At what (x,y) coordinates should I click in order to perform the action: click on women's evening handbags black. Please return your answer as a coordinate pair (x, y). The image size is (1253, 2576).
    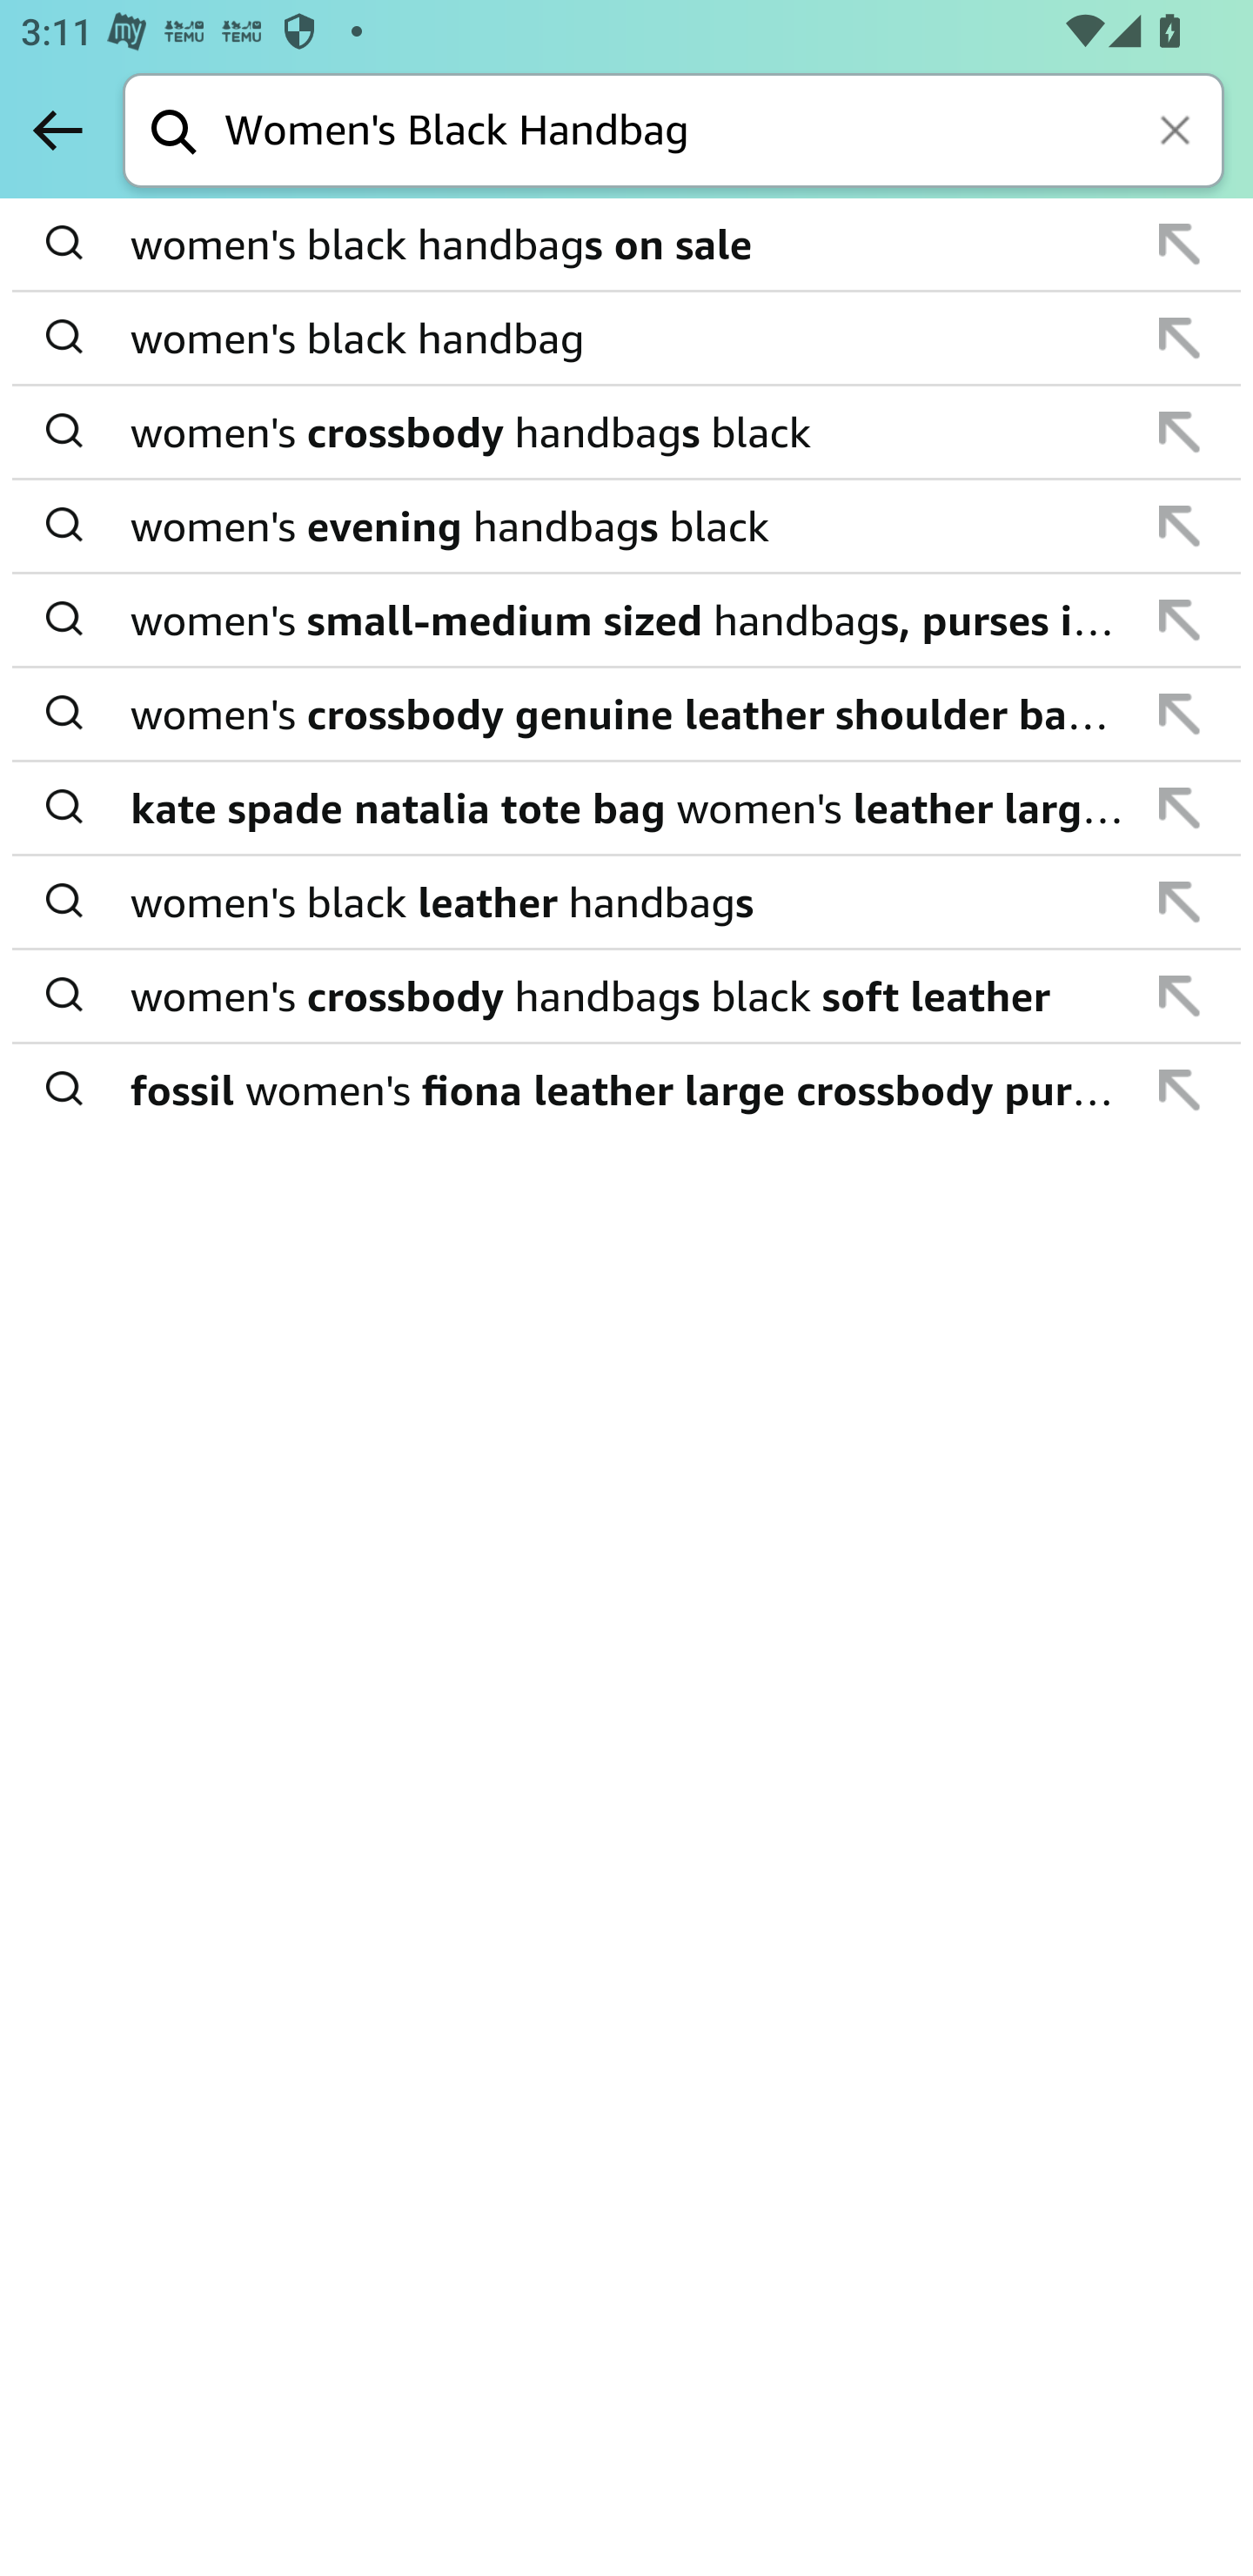
    Looking at the image, I should click on (628, 526).